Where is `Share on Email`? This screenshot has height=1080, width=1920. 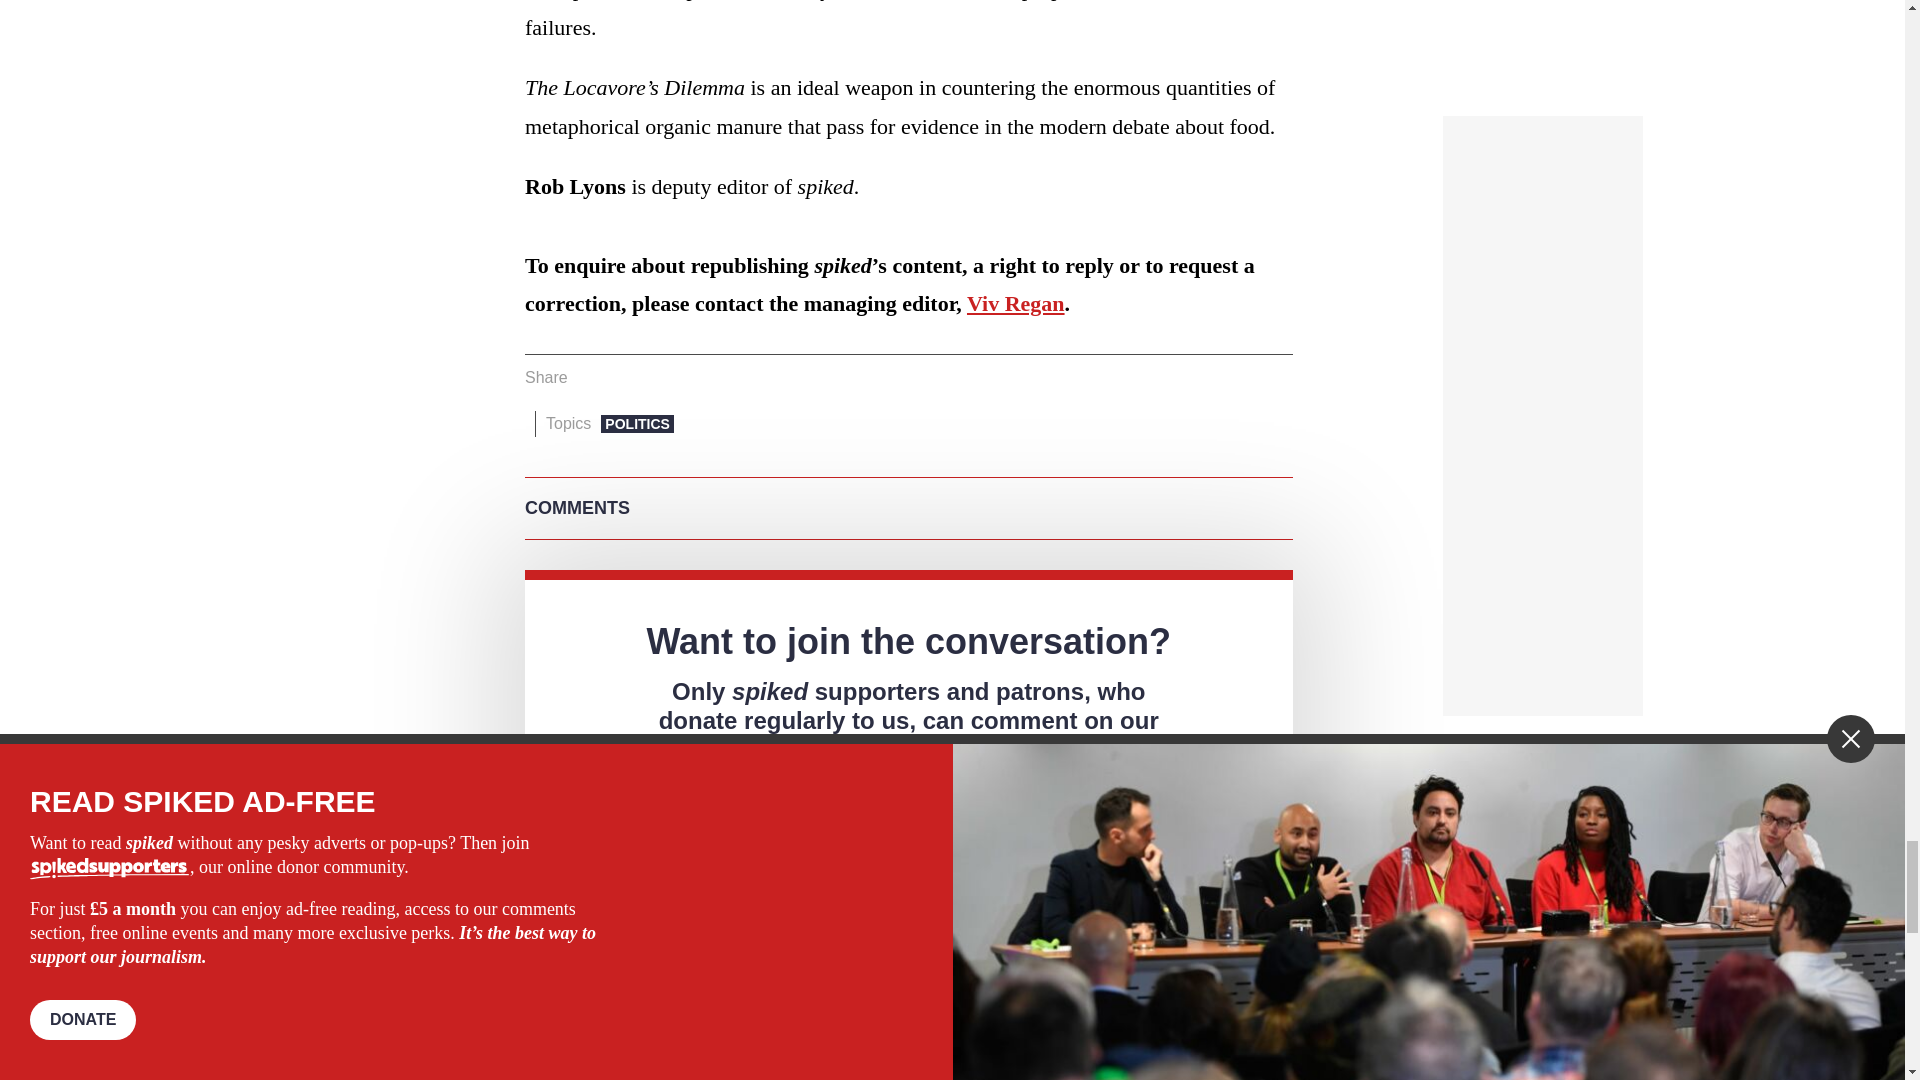
Share on Email is located at coordinates (683, 378).